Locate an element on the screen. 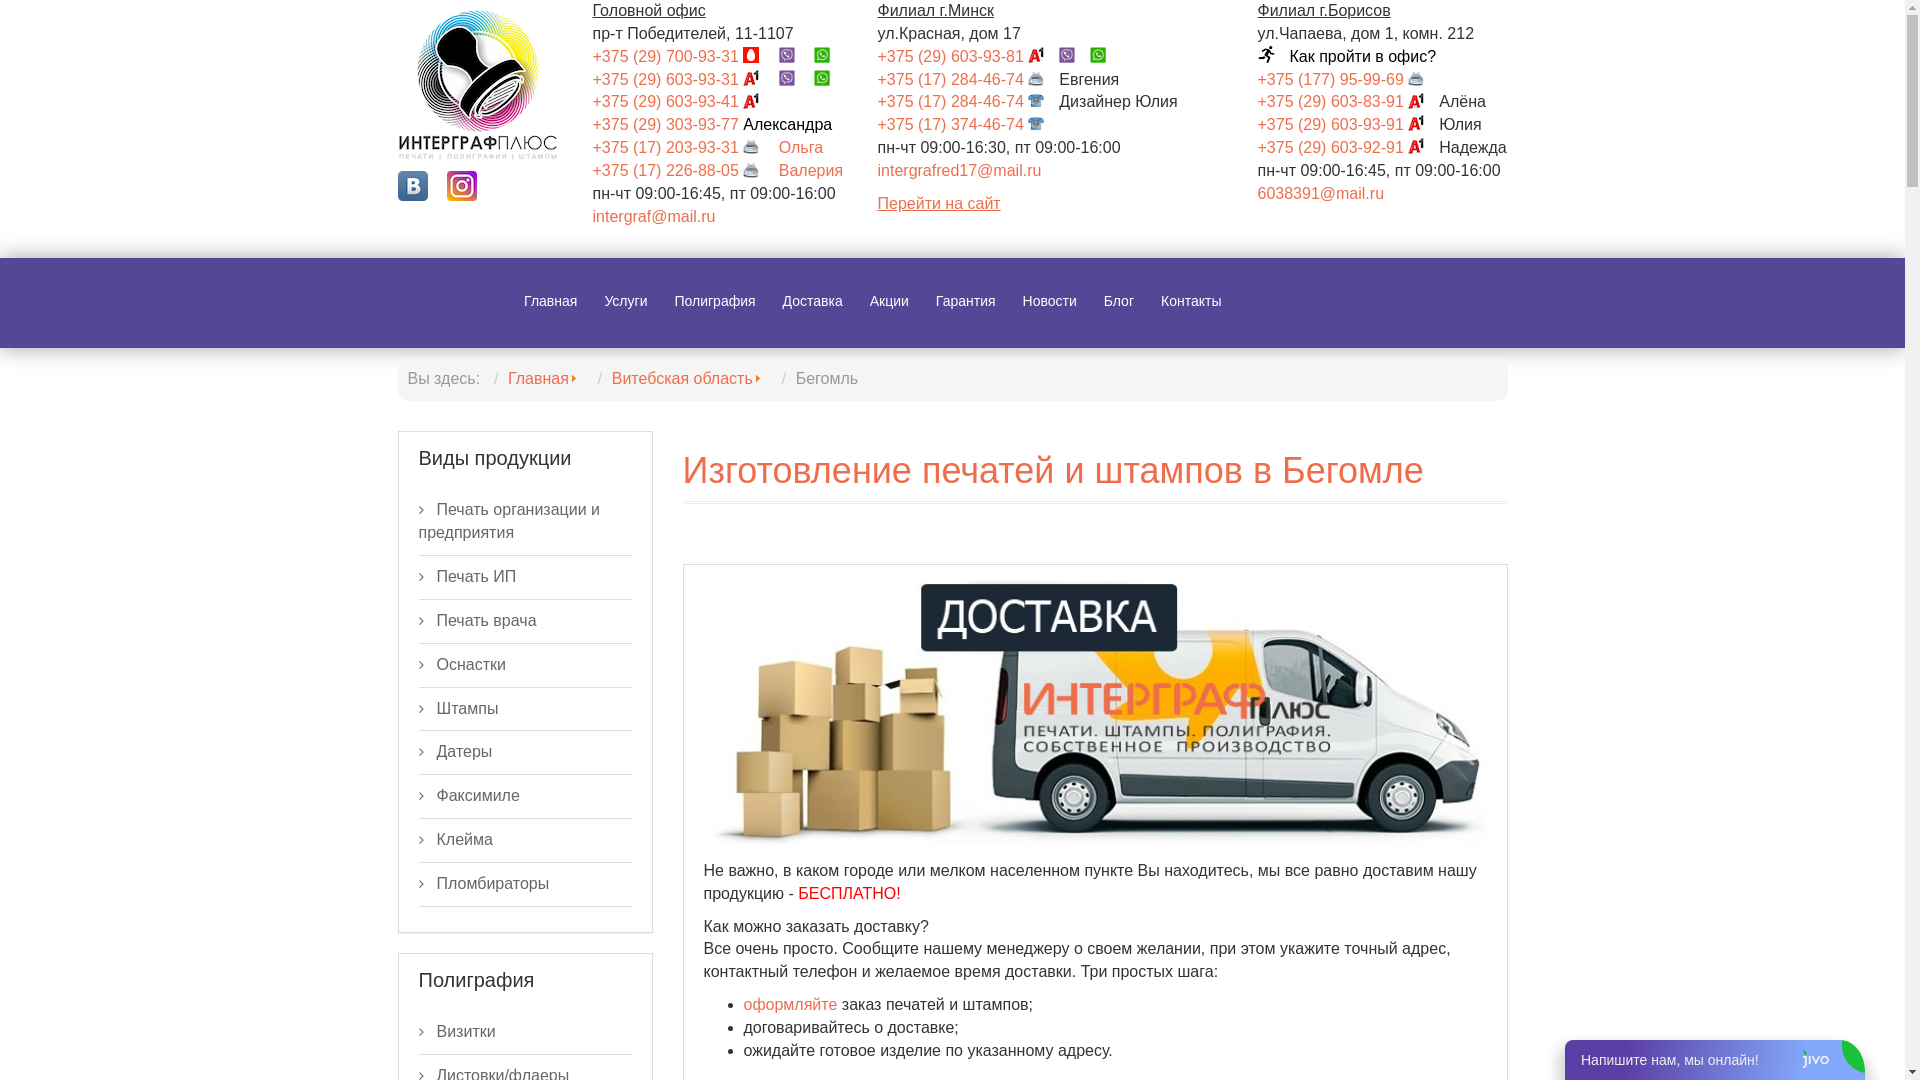 The height and width of the screenshot is (1080, 1920). +375 (17) 284-46-74  is located at coordinates (969, 80).